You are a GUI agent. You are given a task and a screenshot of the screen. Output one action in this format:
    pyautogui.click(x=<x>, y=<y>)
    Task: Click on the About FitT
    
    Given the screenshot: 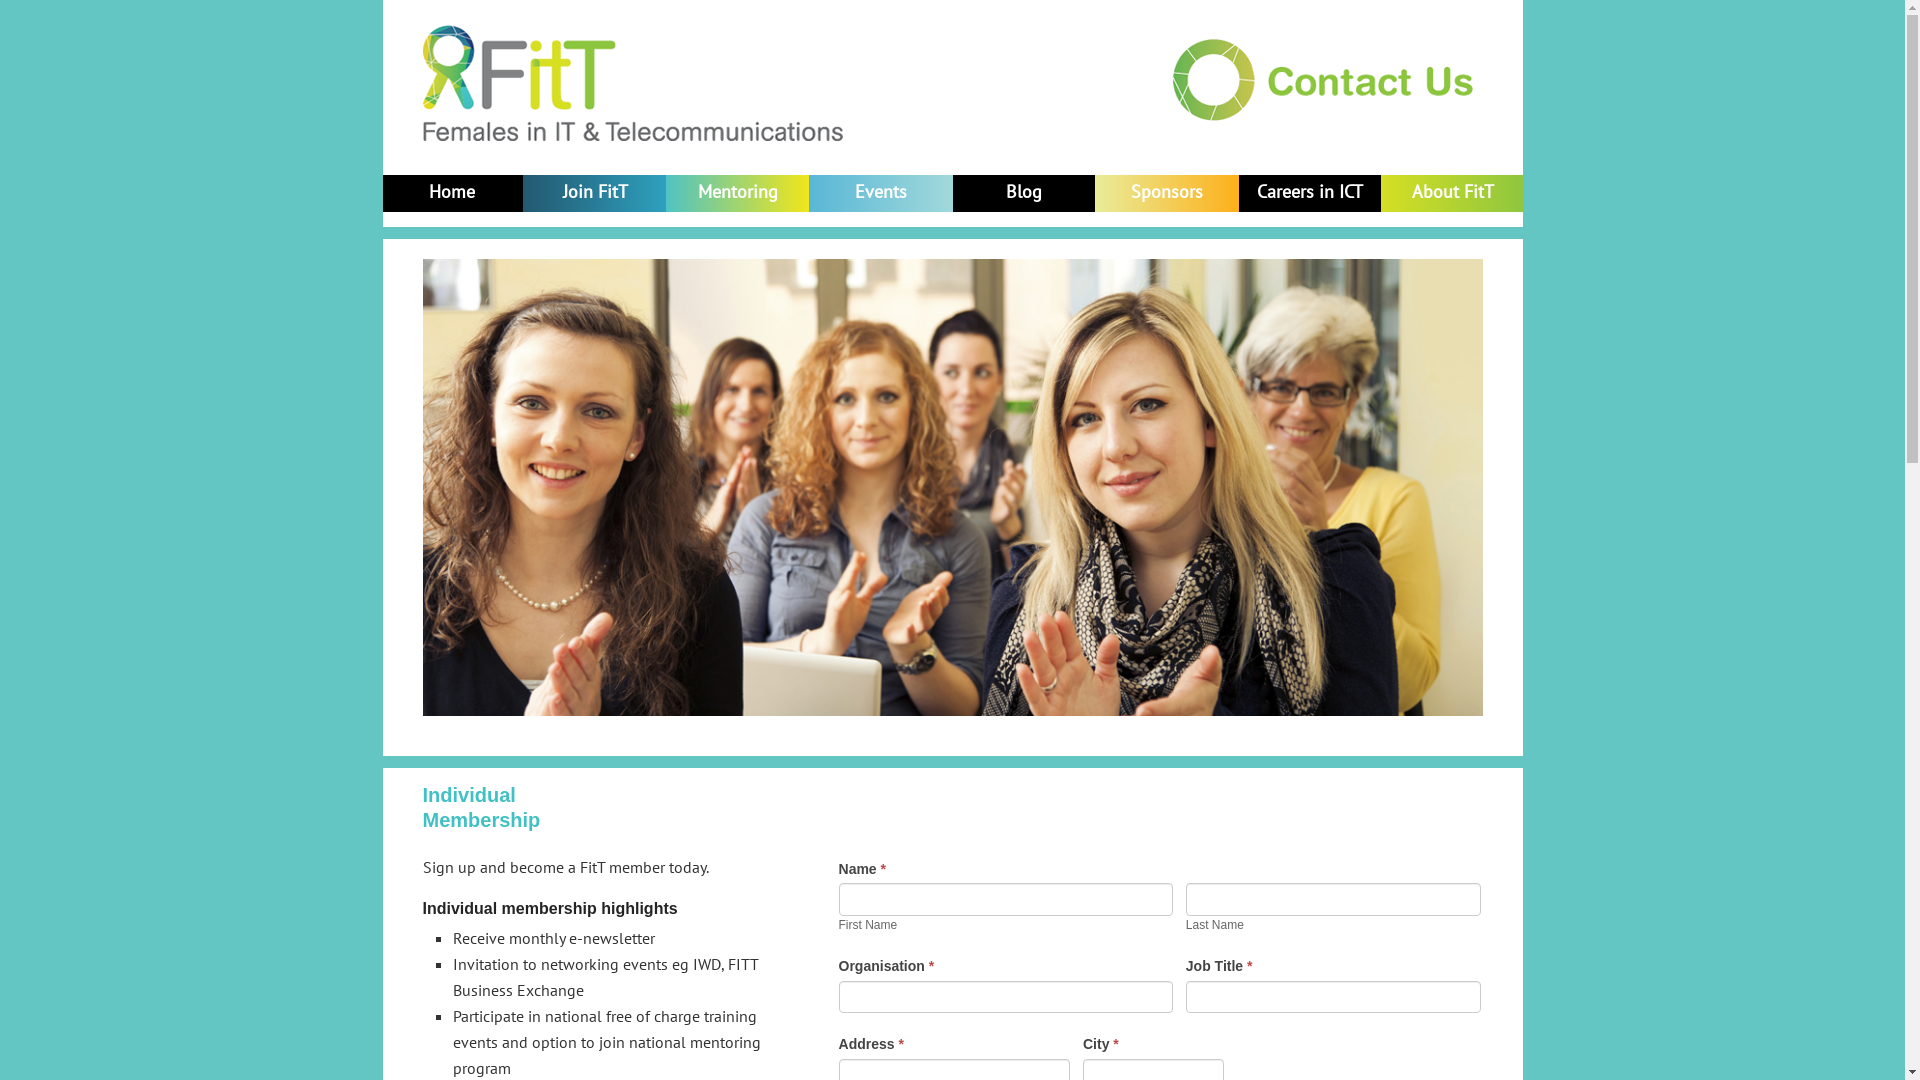 What is the action you would take?
    pyautogui.click(x=1453, y=192)
    